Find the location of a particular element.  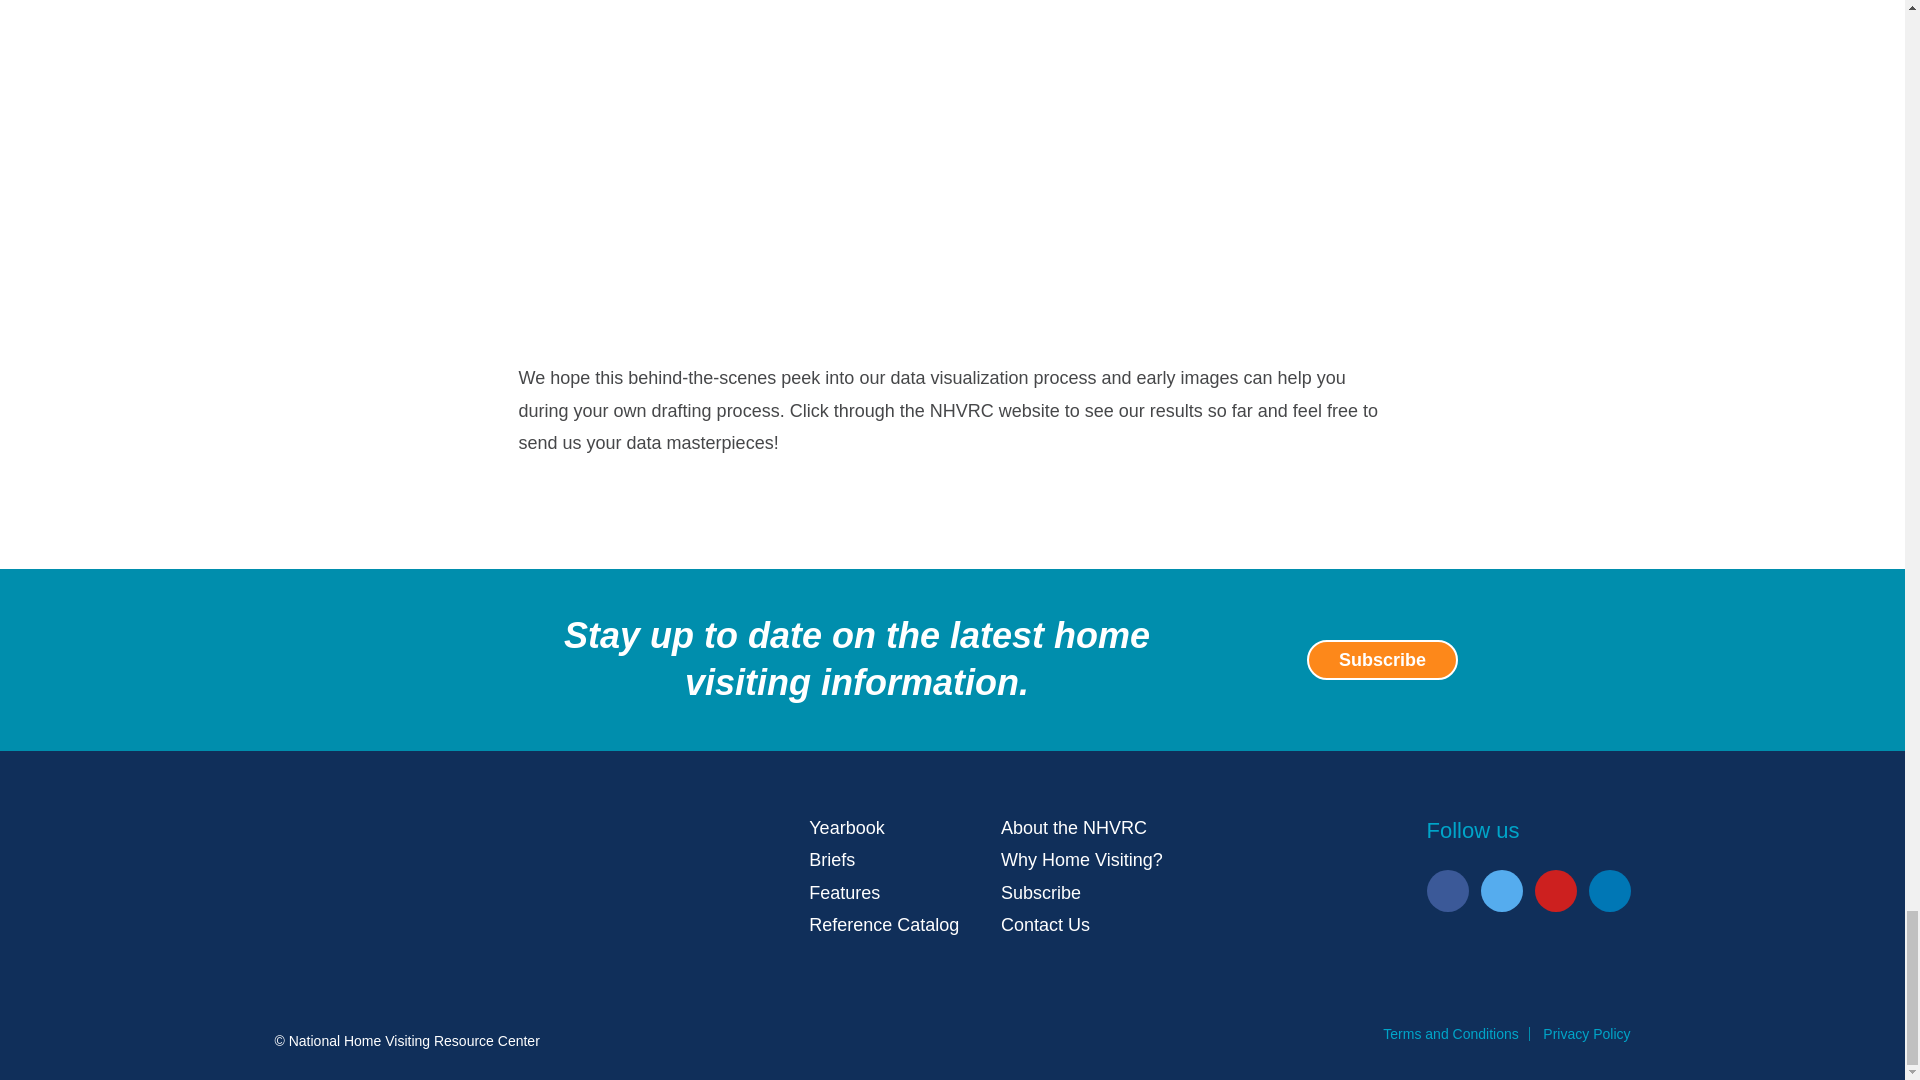

Features is located at coordinates (844, 892).